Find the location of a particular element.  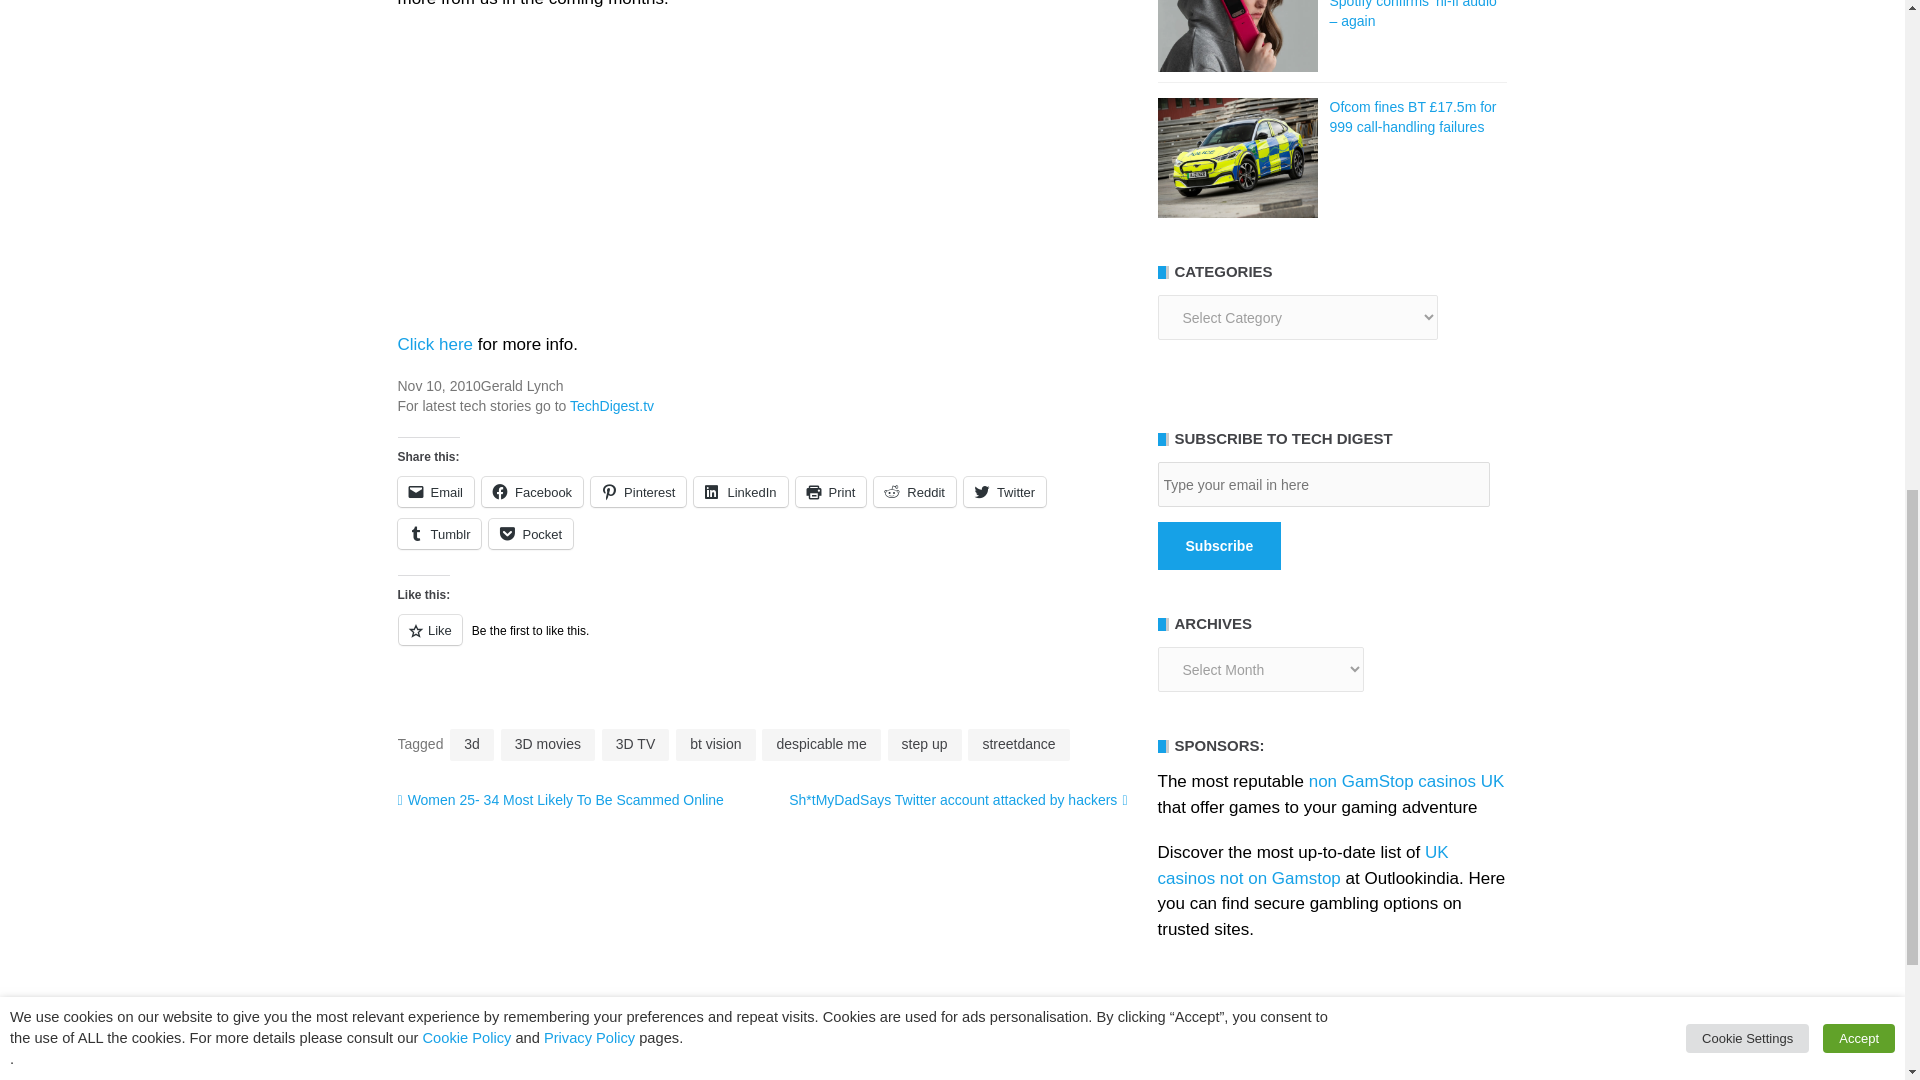

Type your email in here is located at coordinates (1323, 484).